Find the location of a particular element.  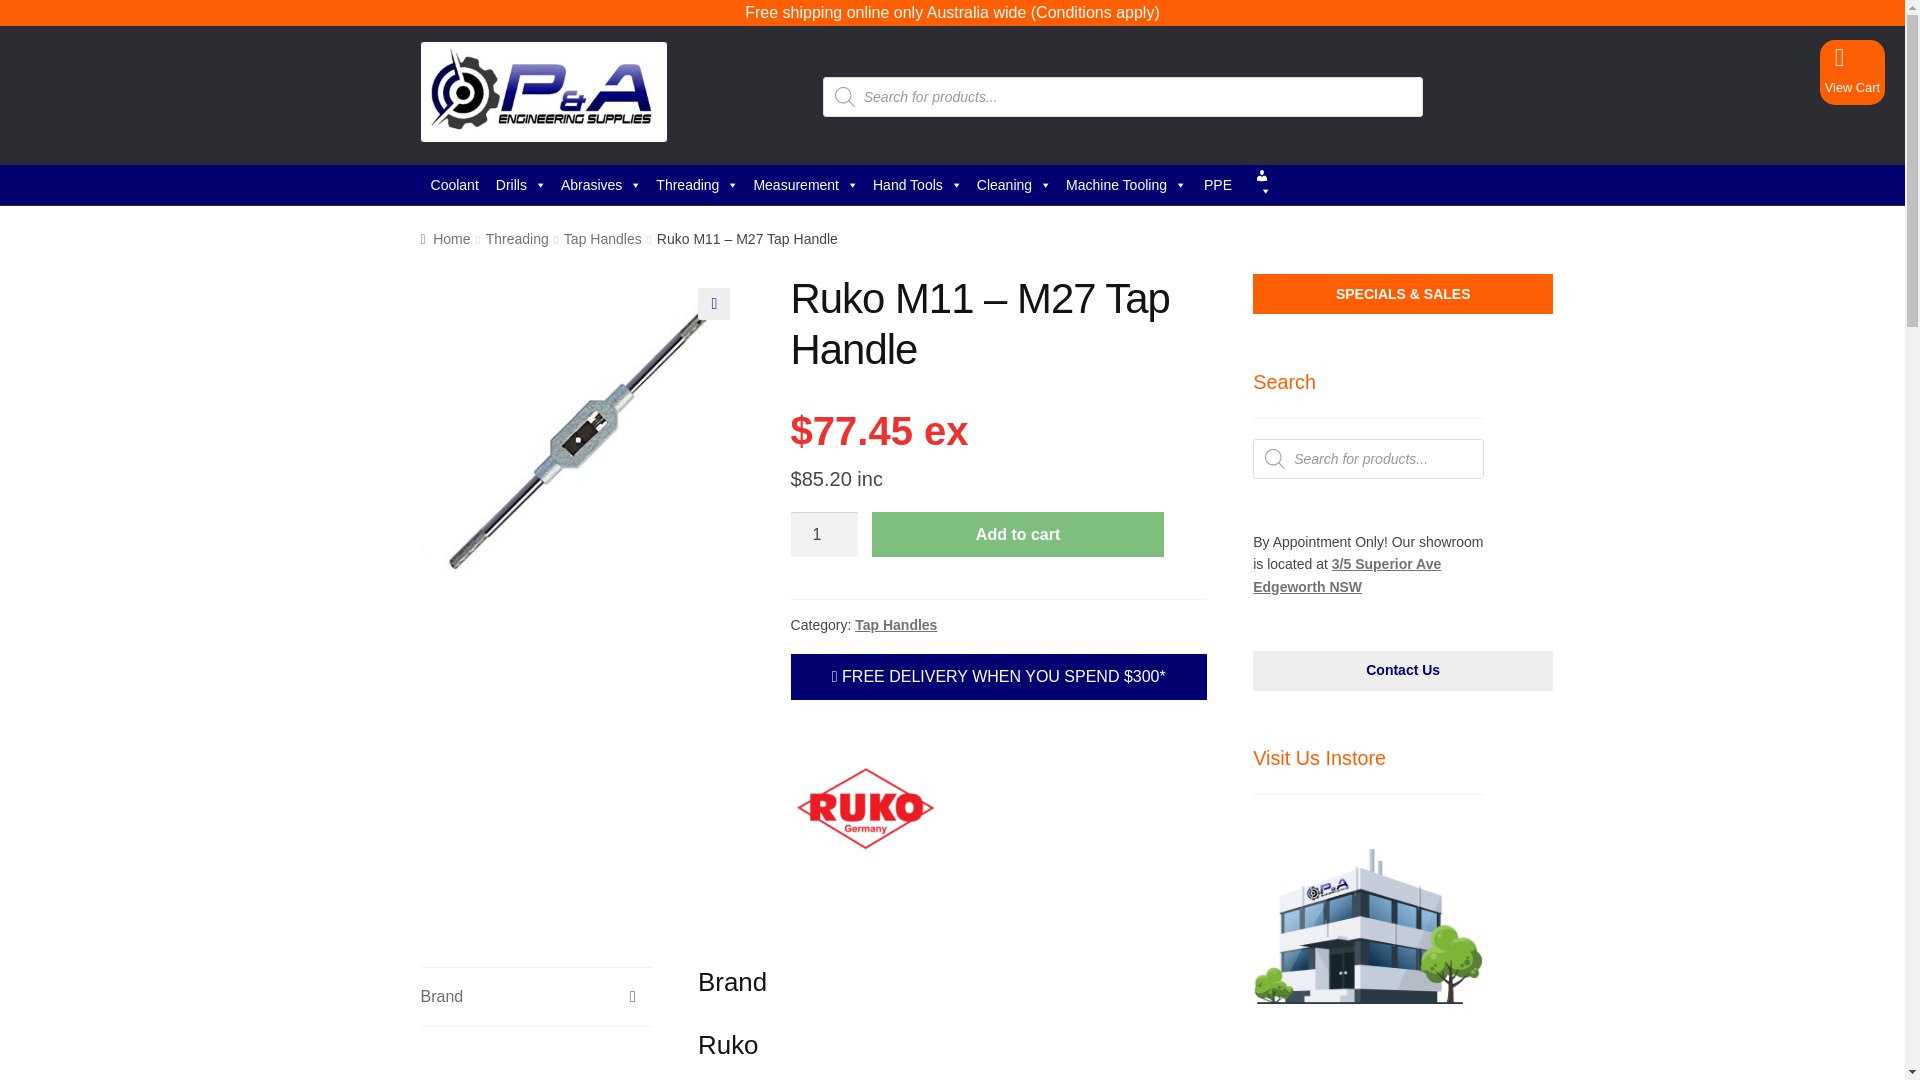

Abrasives is located at coordinates (602, 185).